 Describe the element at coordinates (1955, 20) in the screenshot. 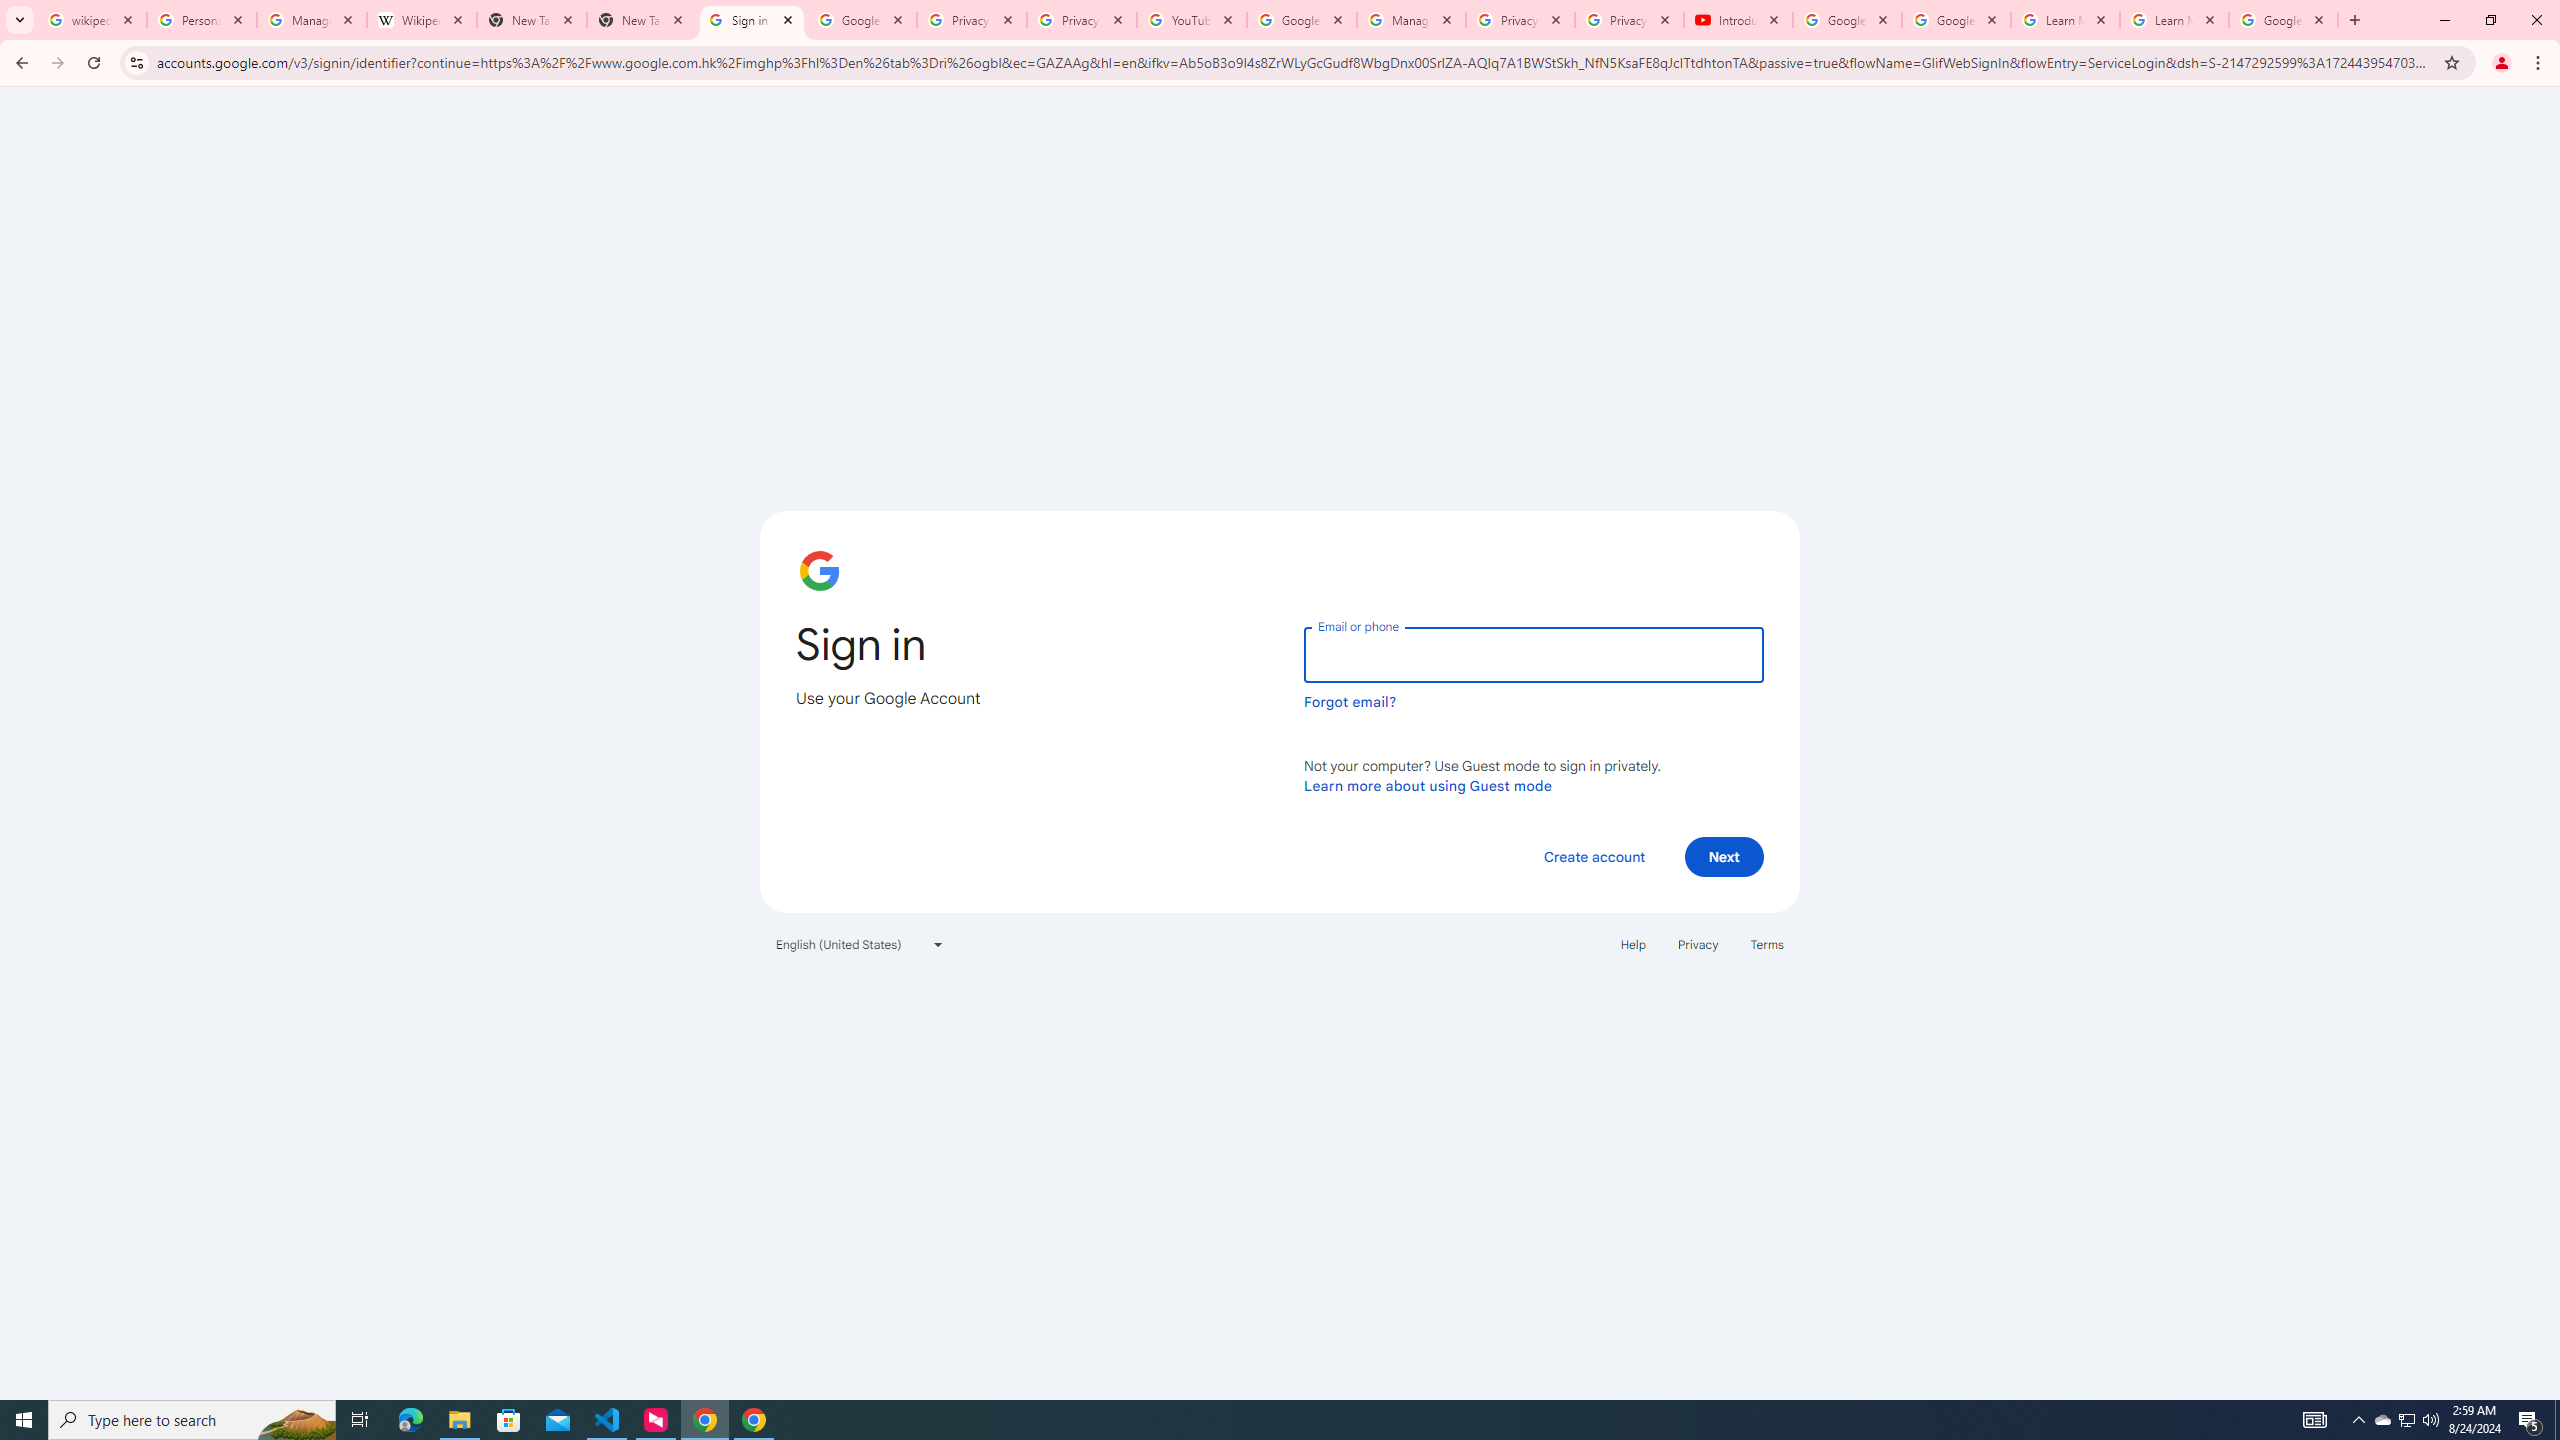

I see `Google Account Help` at that location.